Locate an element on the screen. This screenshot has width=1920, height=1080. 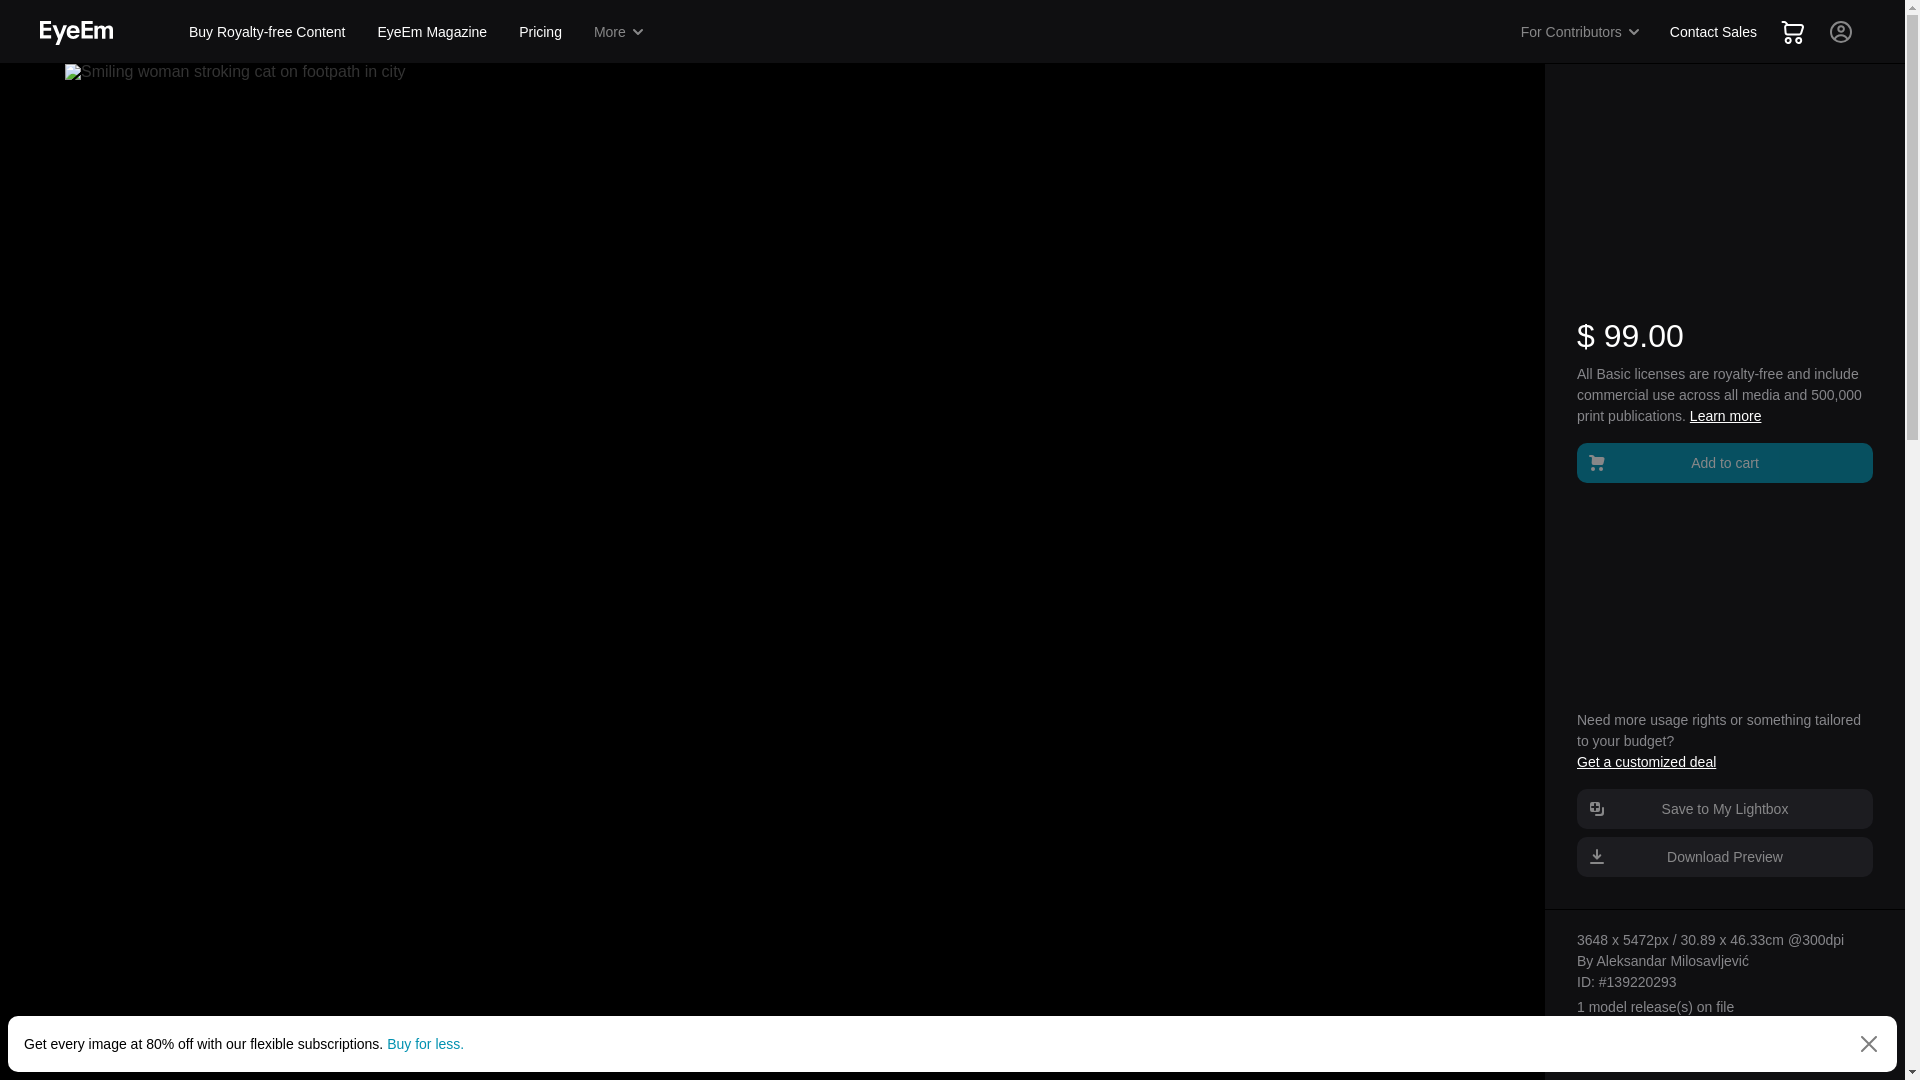
Cart is located at coordinates (1792, 31).